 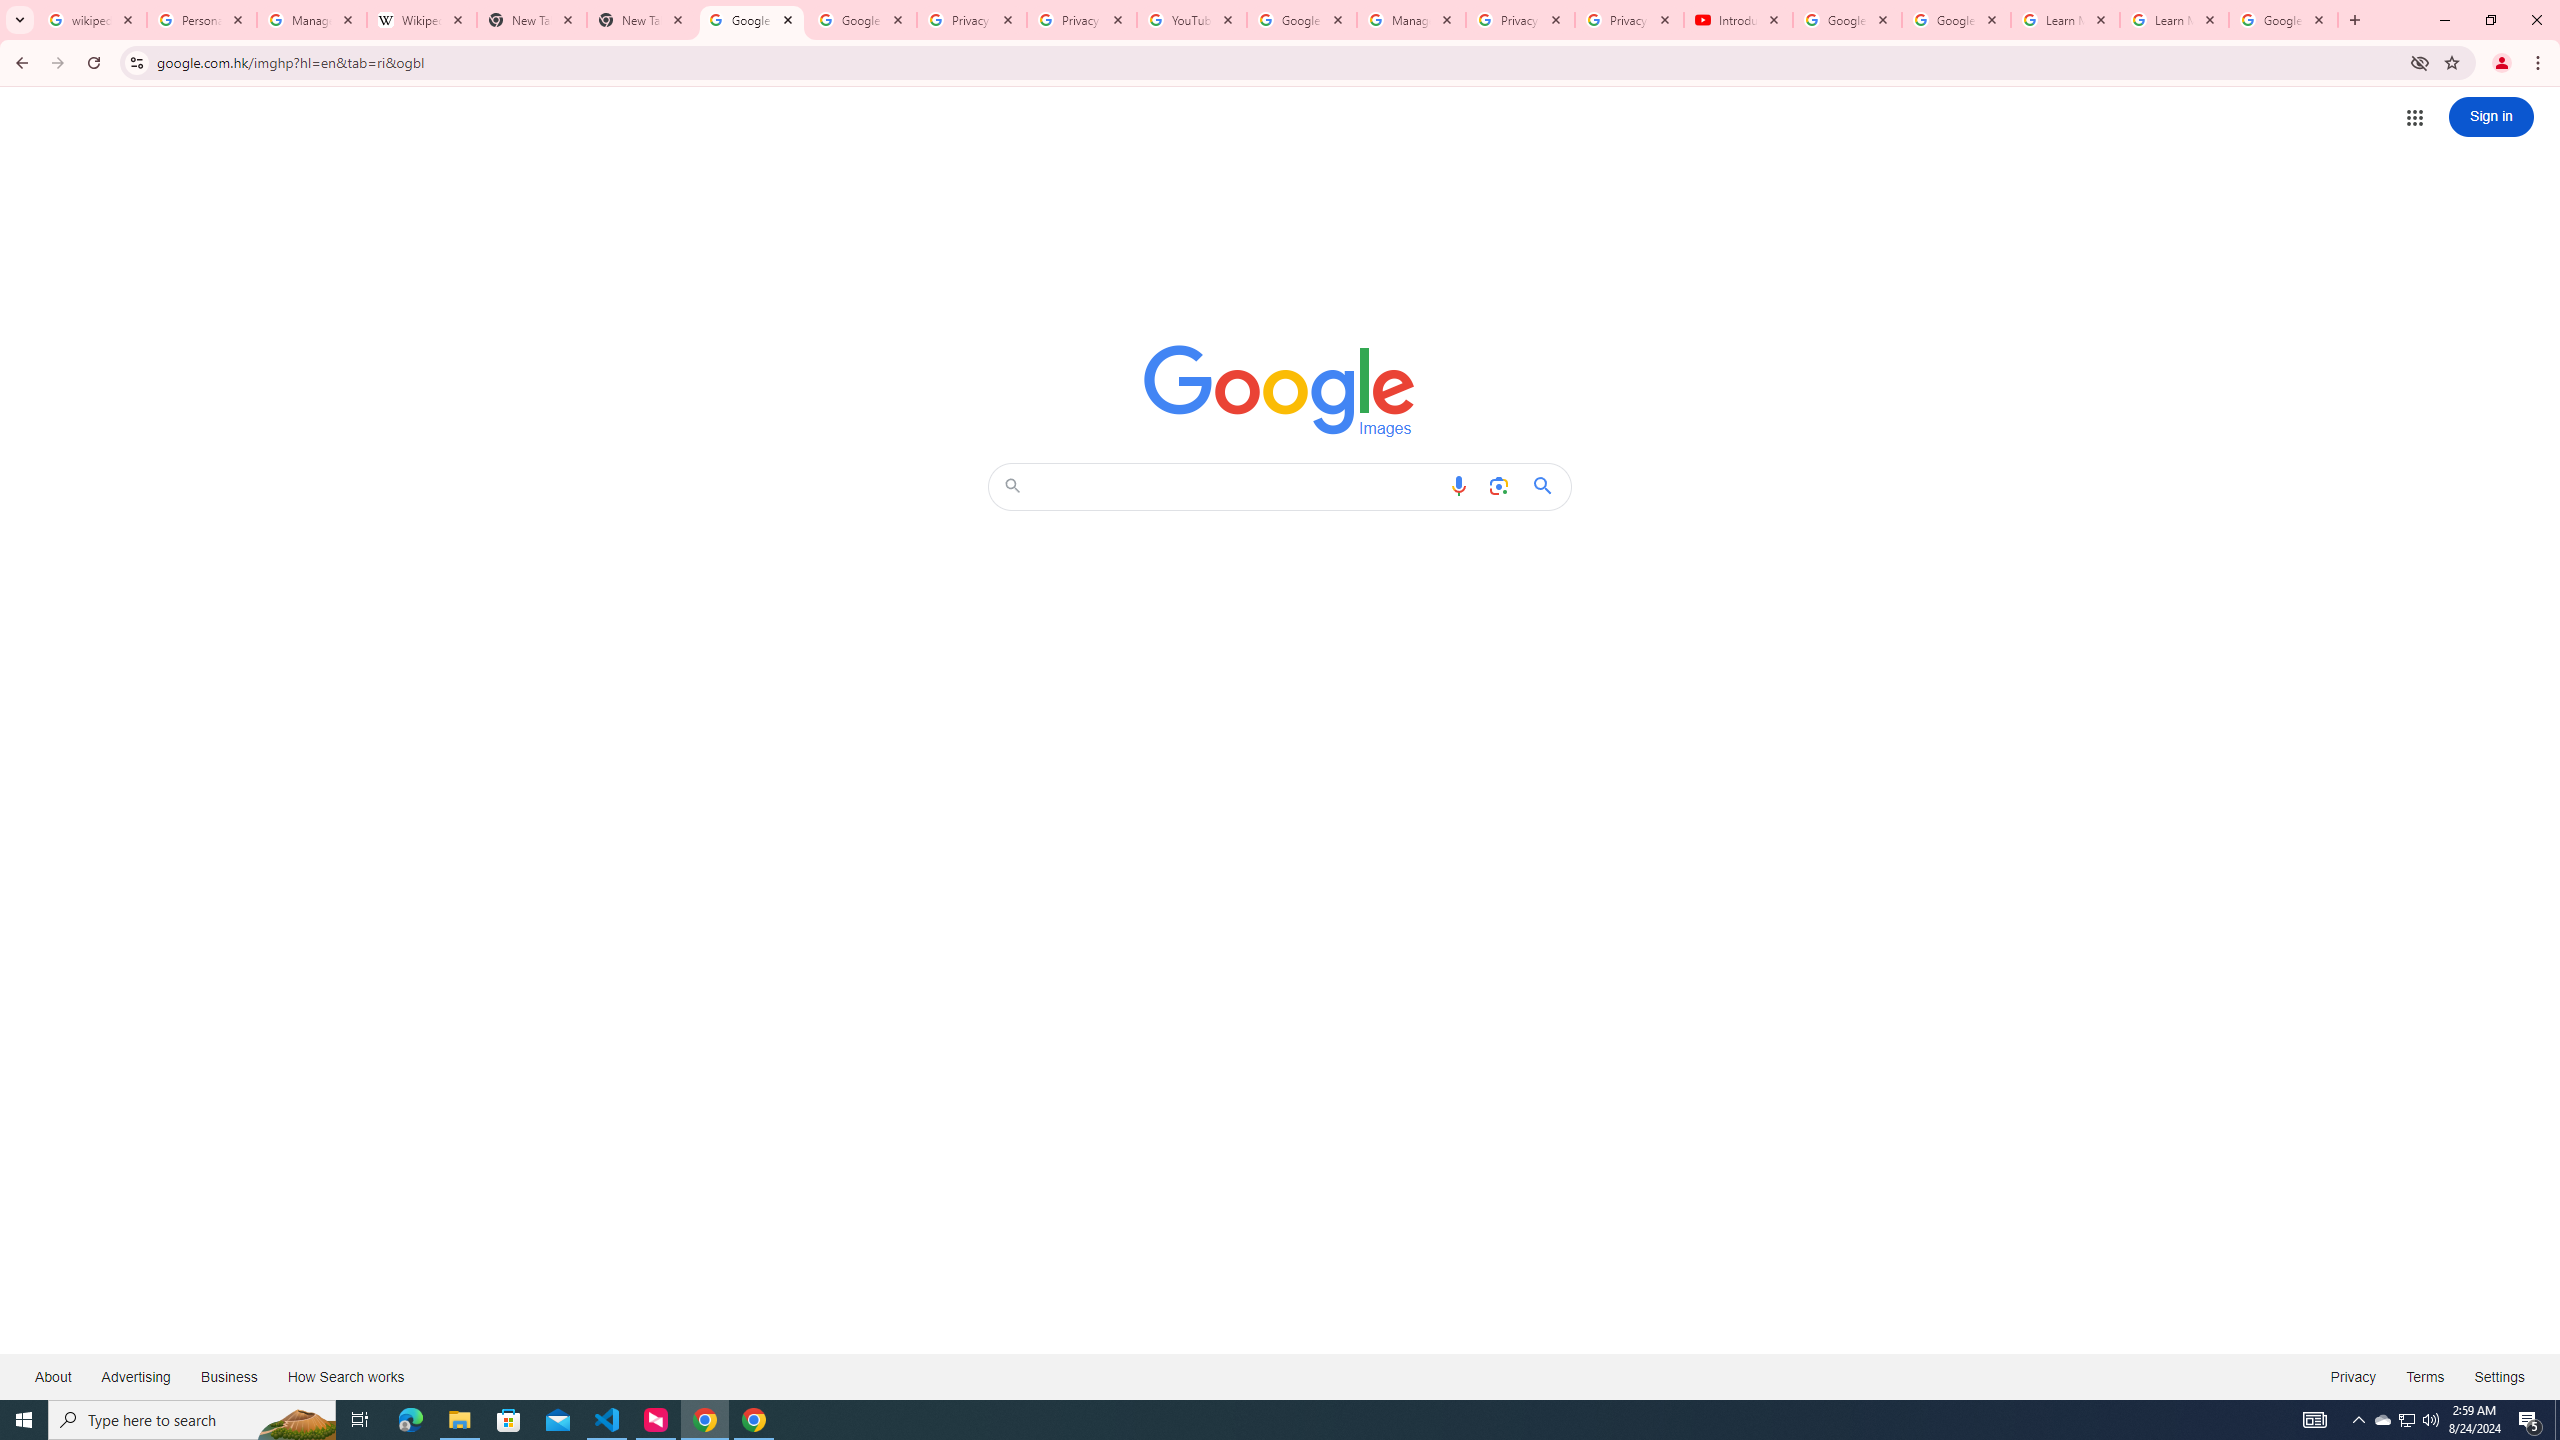 What do you see at coordinates (1955, 20) in the screenshot?
I see `Google Account Help` at bounding box center [1955, 20].